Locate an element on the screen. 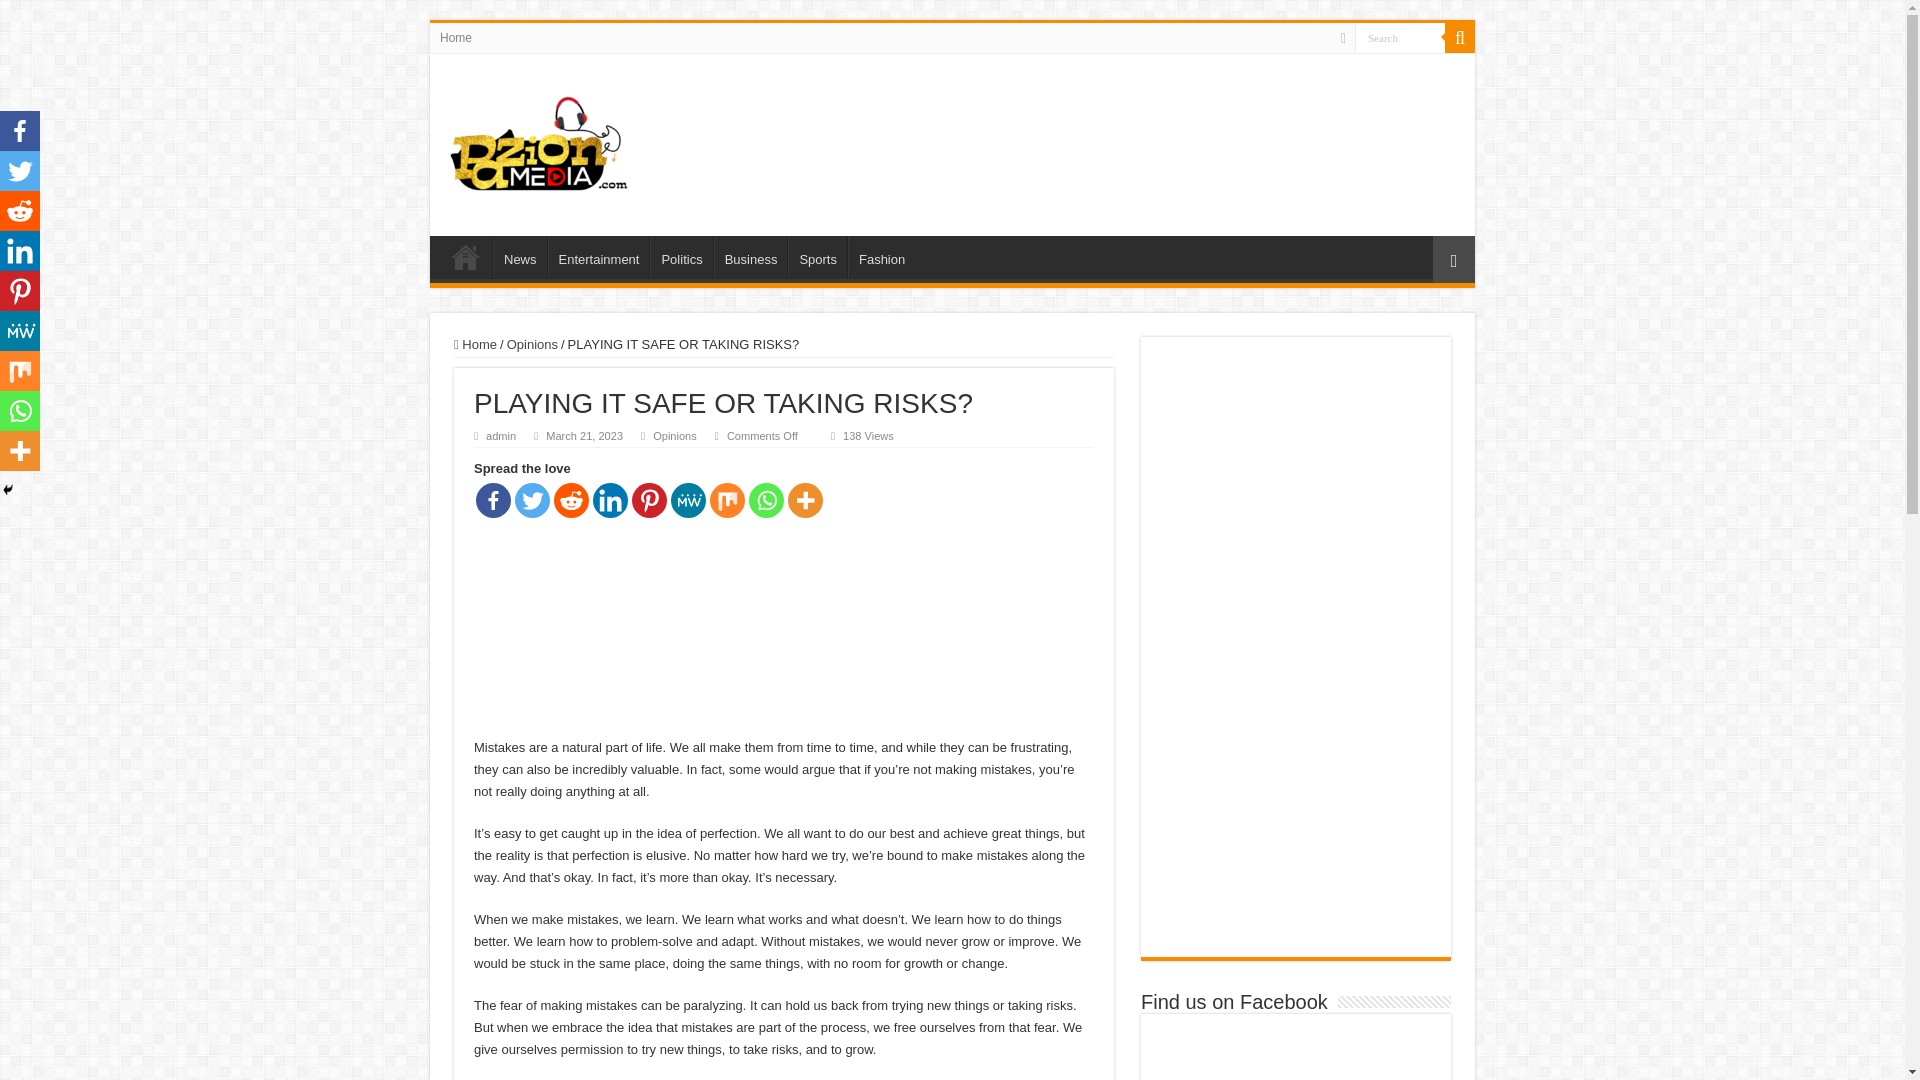  Opinions is located at coordinates (674, 435).